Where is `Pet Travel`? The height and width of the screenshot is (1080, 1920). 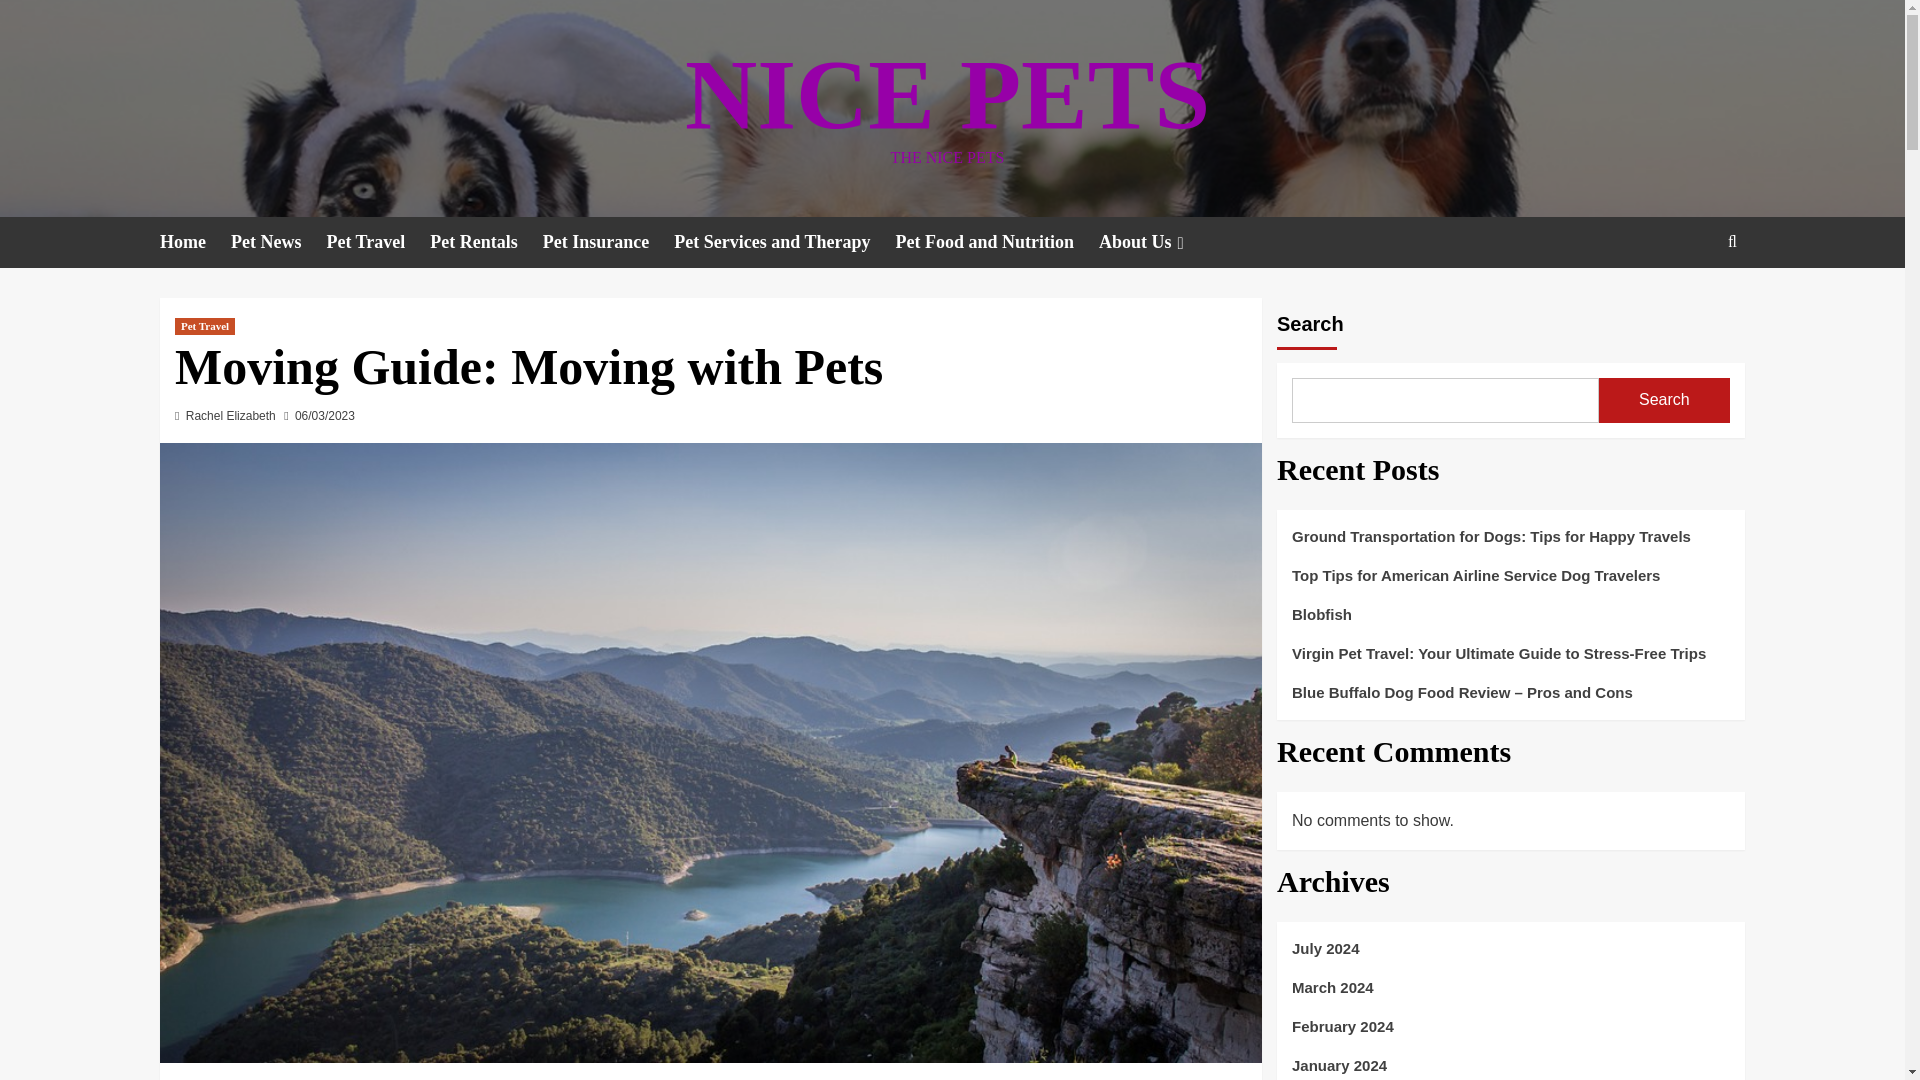 Pet Travel is located at coordinates (204, 326).